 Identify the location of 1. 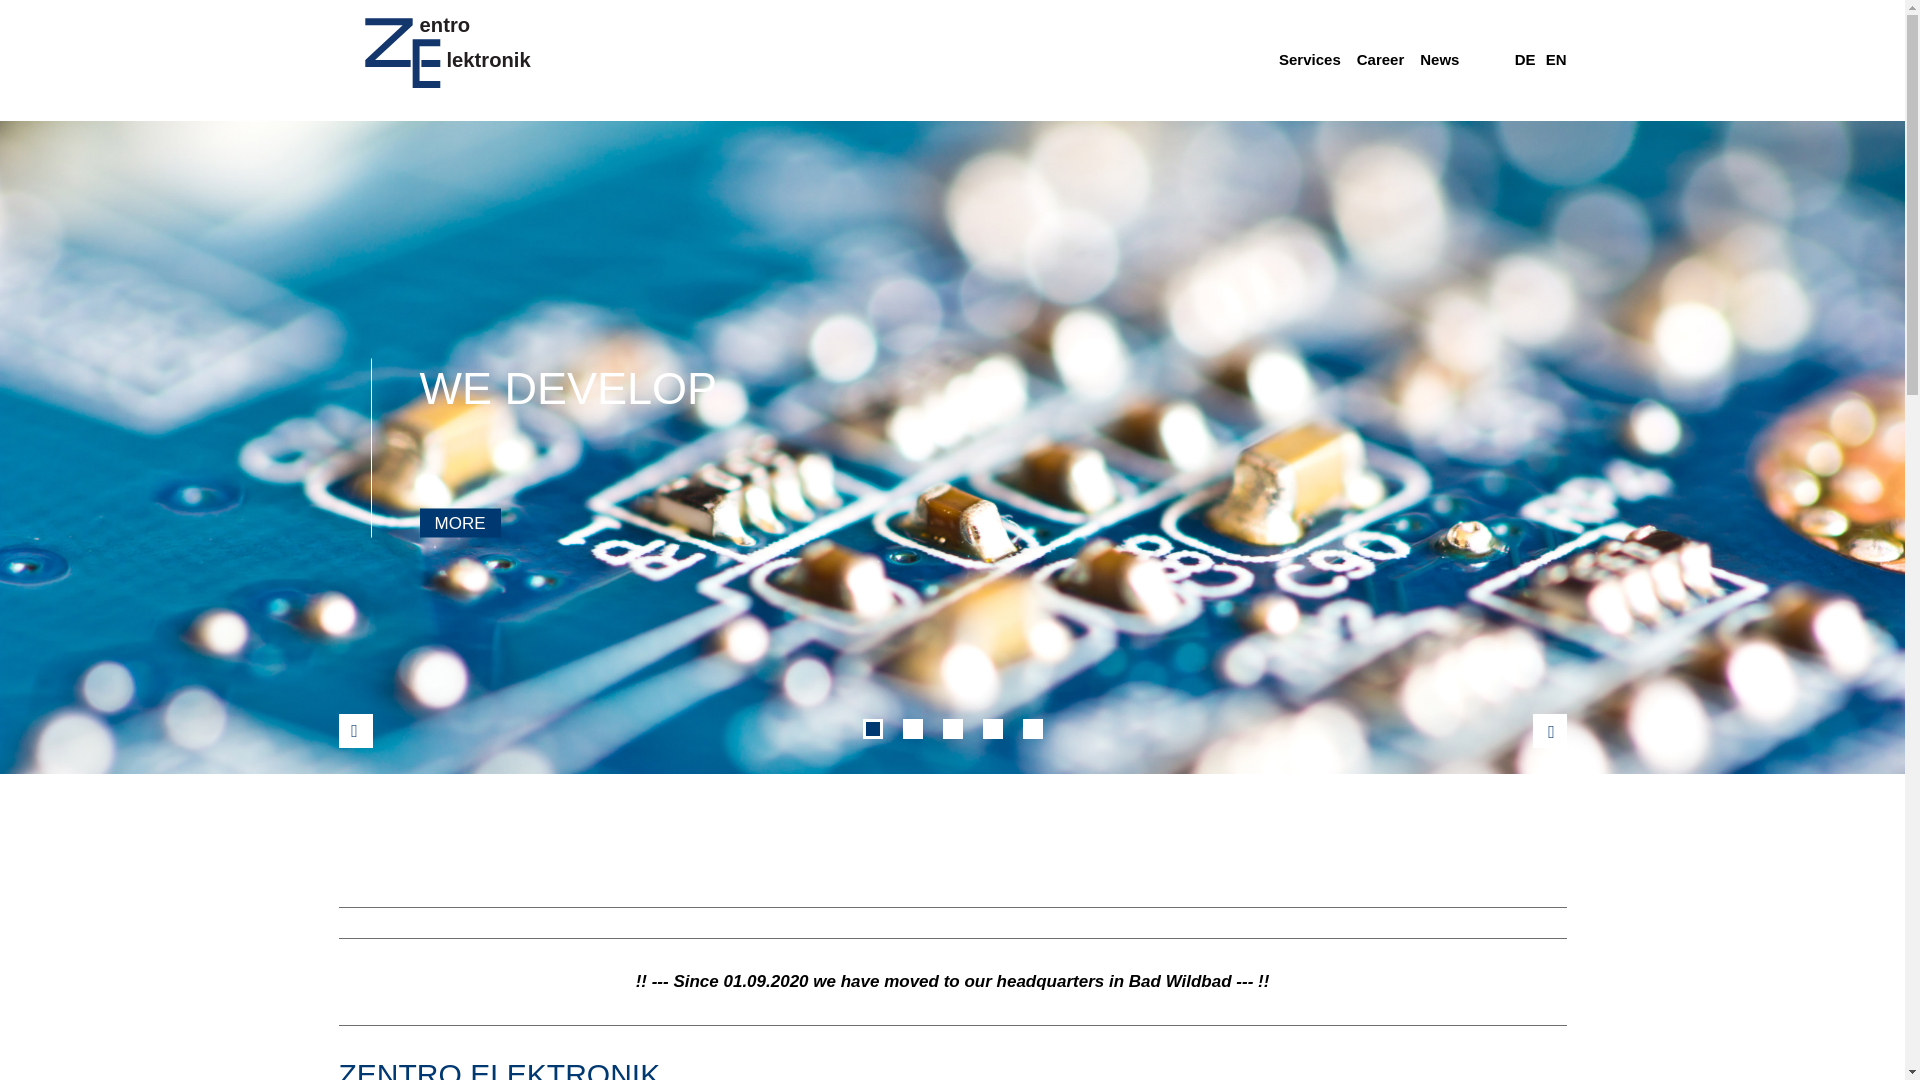
(872, 728).